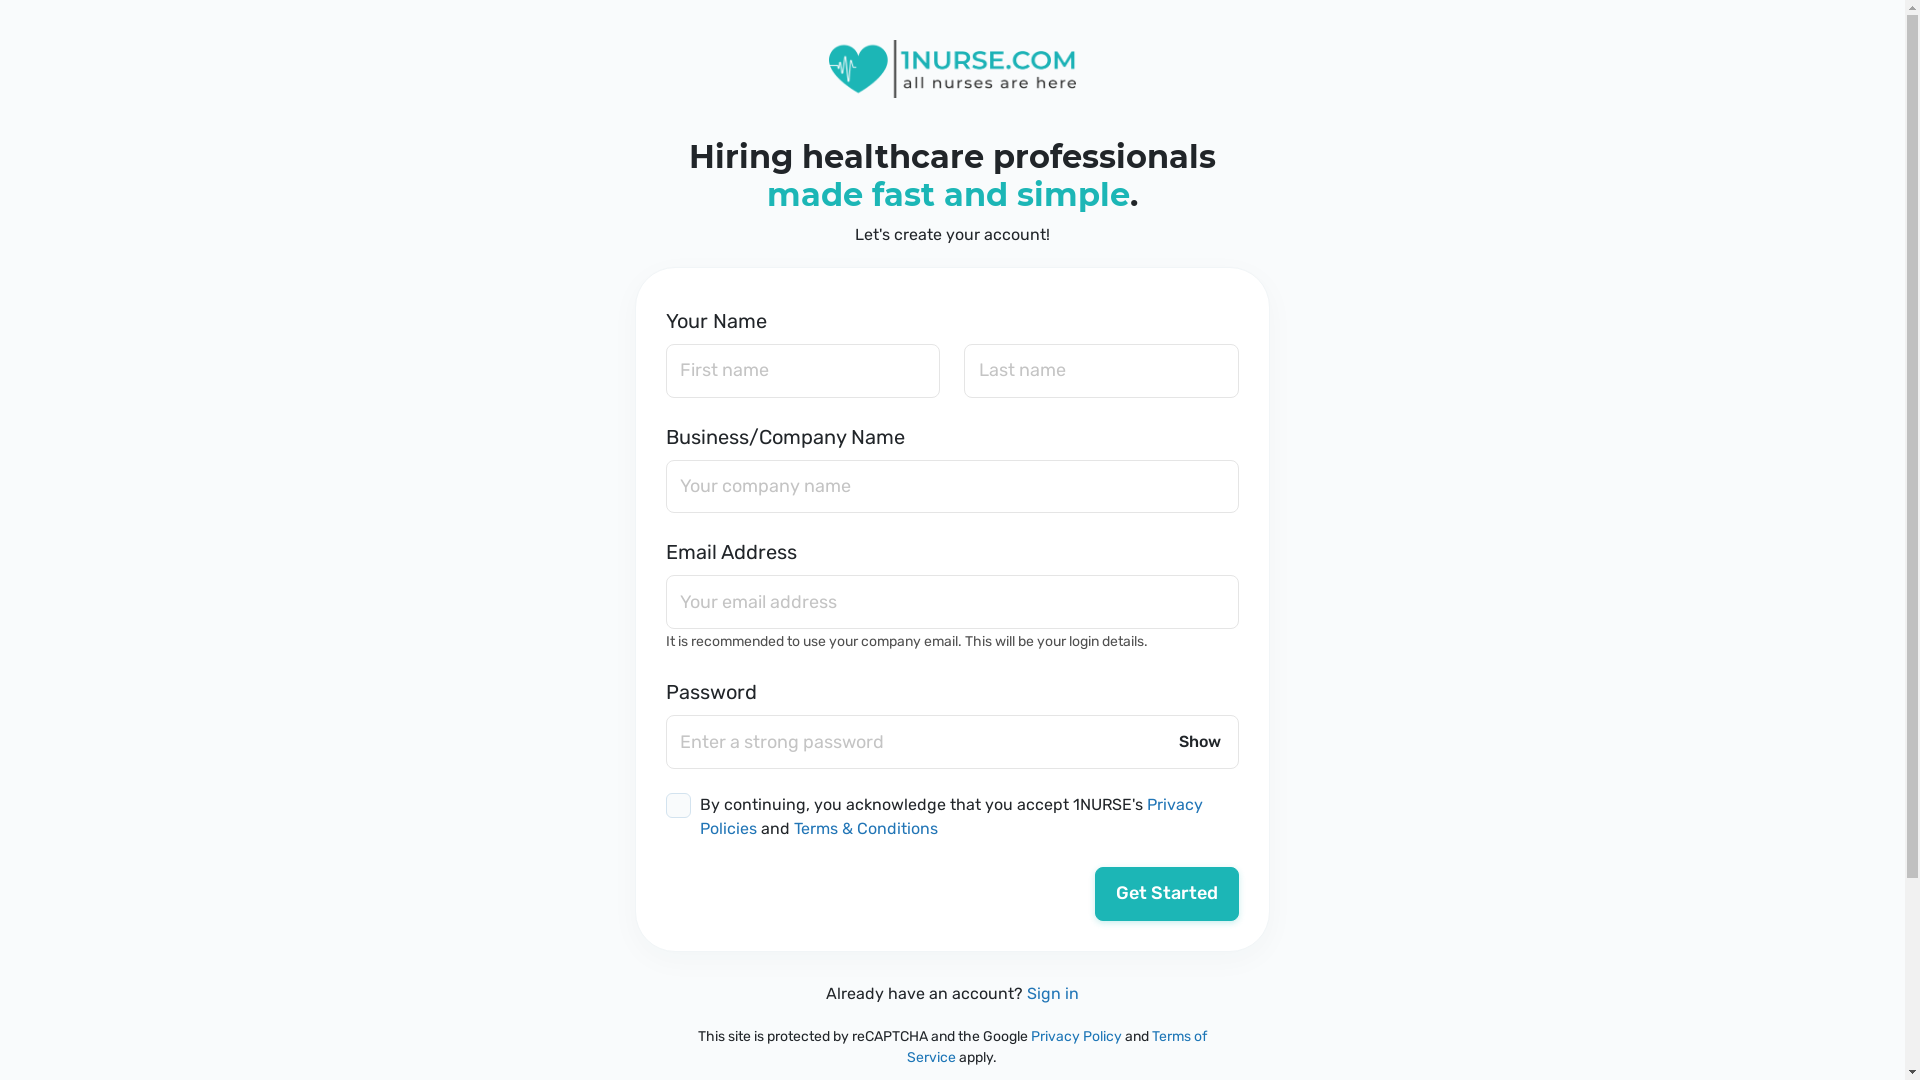  What do you see at coordinates (1057, 1047) in the screenshot?
I see `Terms of Service` at bounding box center [1057, 1047].